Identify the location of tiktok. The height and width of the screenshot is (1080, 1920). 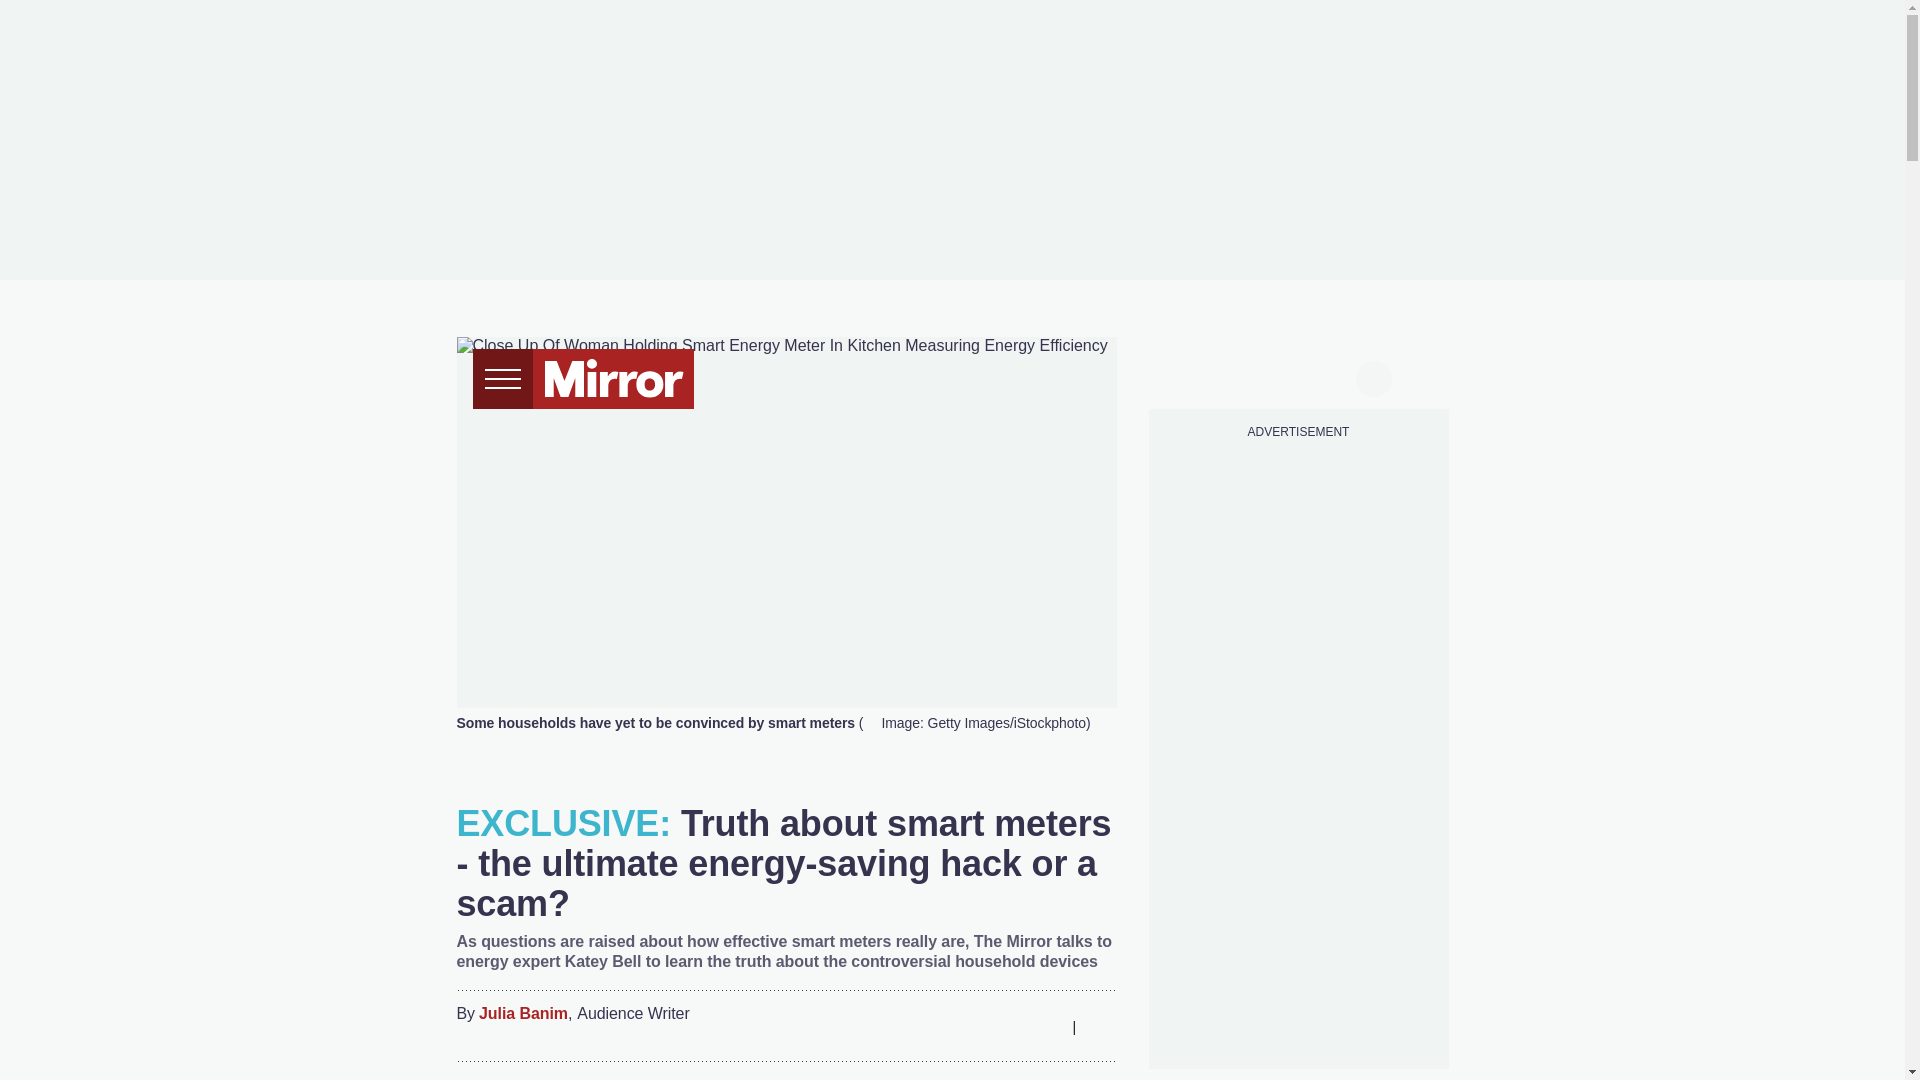
(1260, 376).